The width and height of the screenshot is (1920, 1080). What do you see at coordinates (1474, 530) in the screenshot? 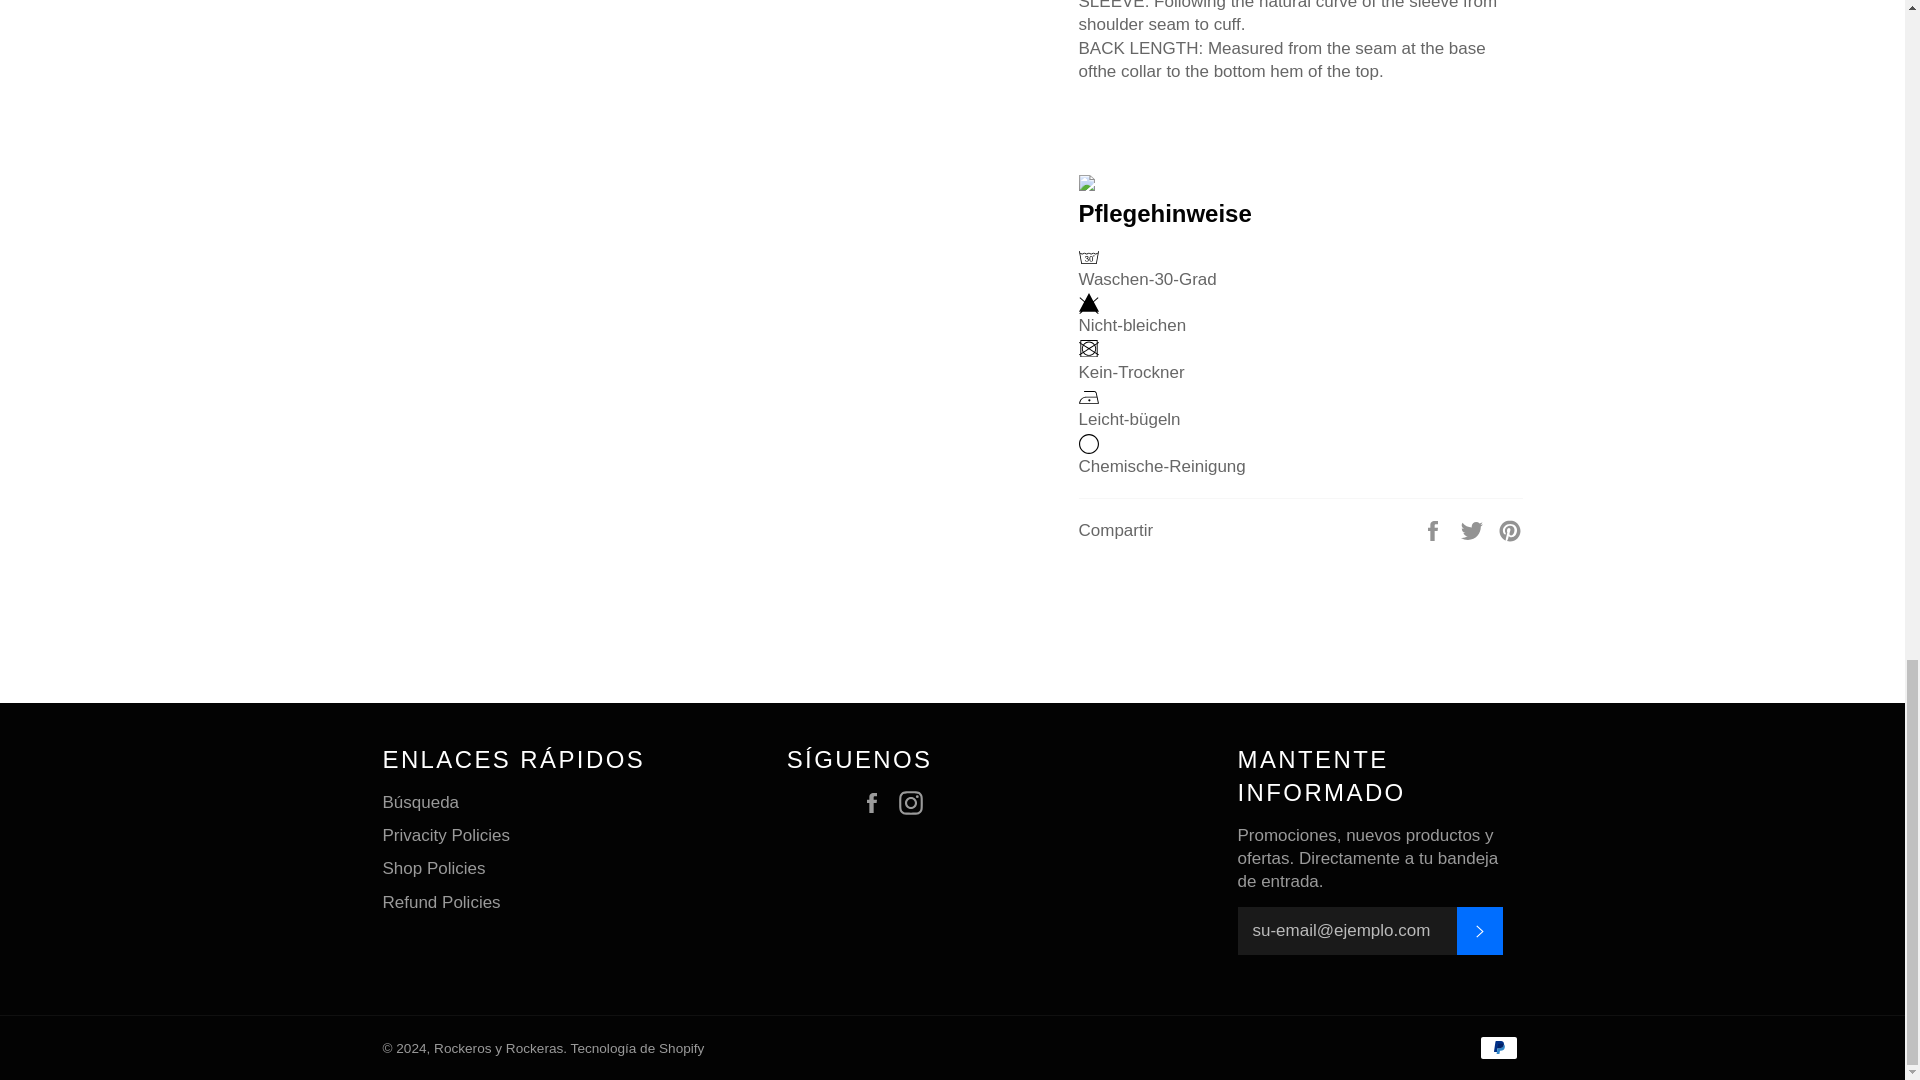
I see `Tuitear en Twitter` at bounding box center [1474, 530].